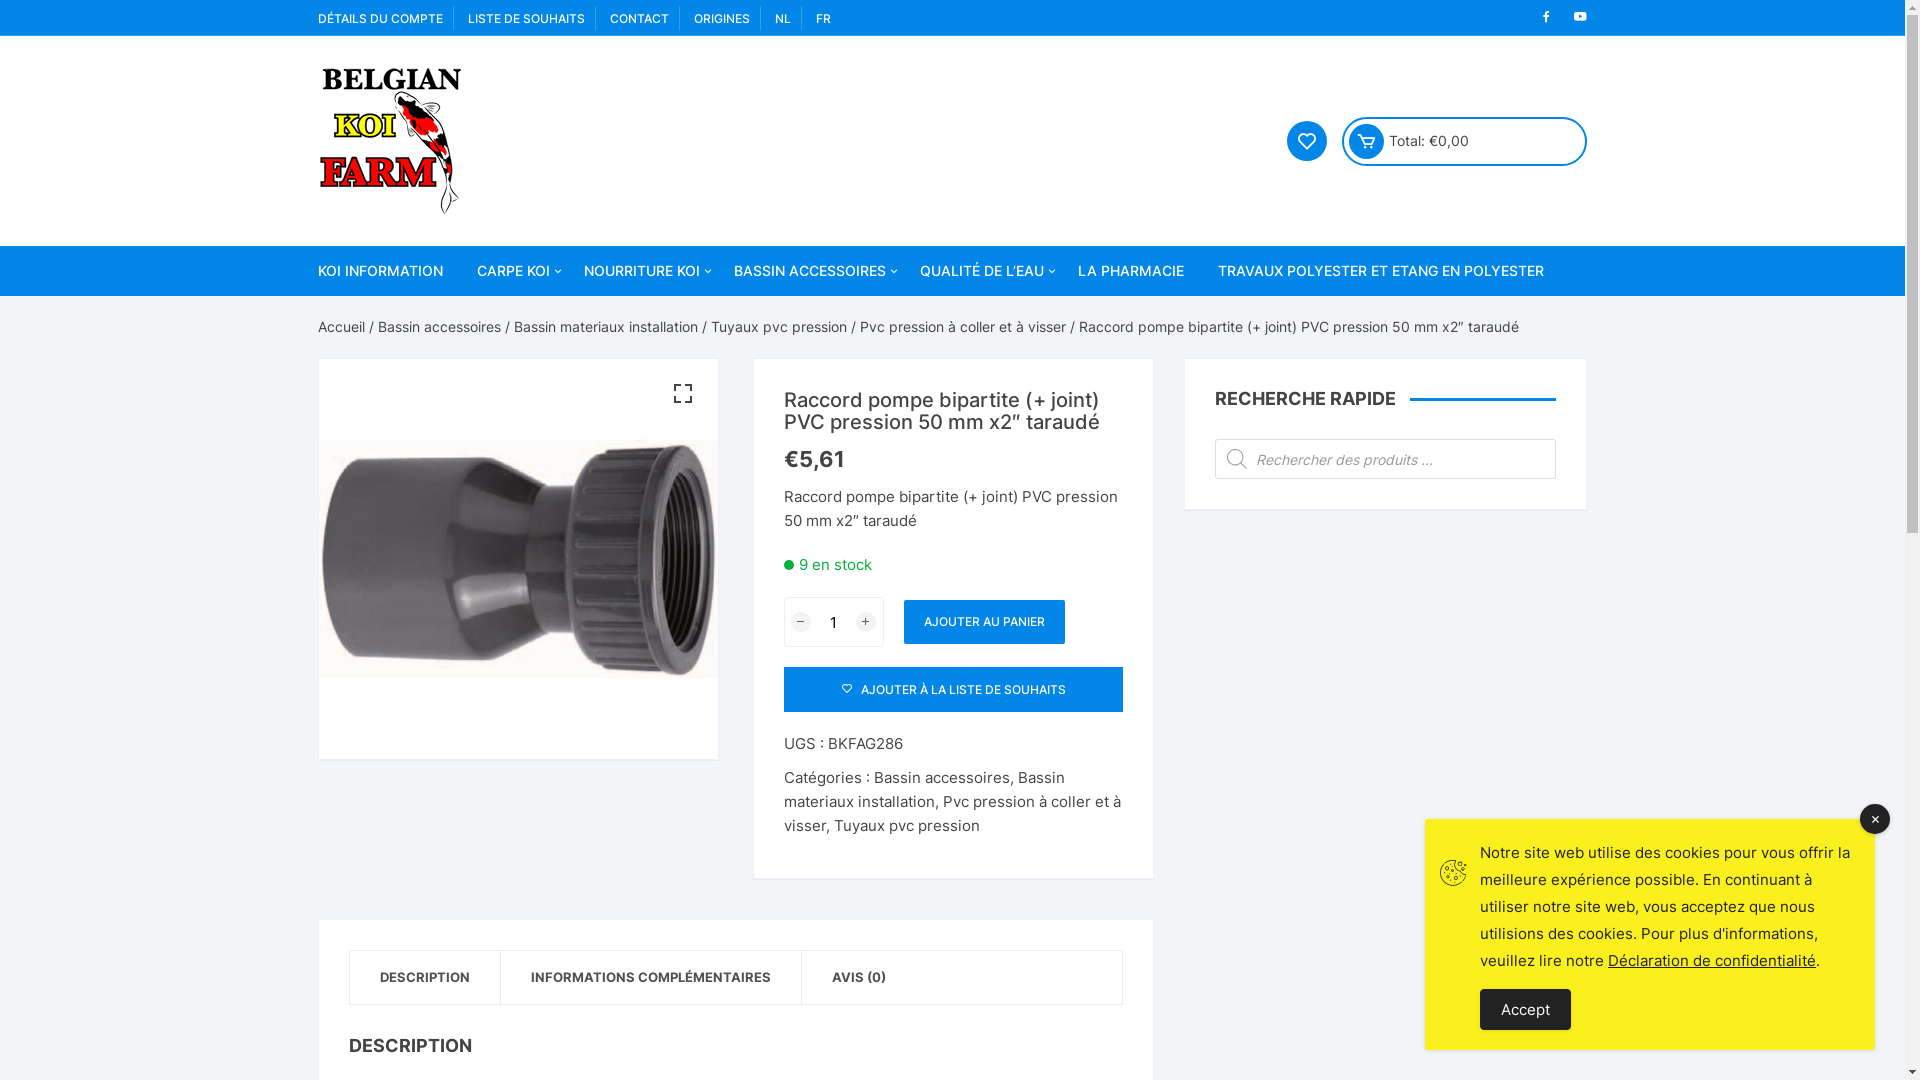 This screenshot has height=1080, width=1920. I want to click on Koi standard, so click(587, 320).